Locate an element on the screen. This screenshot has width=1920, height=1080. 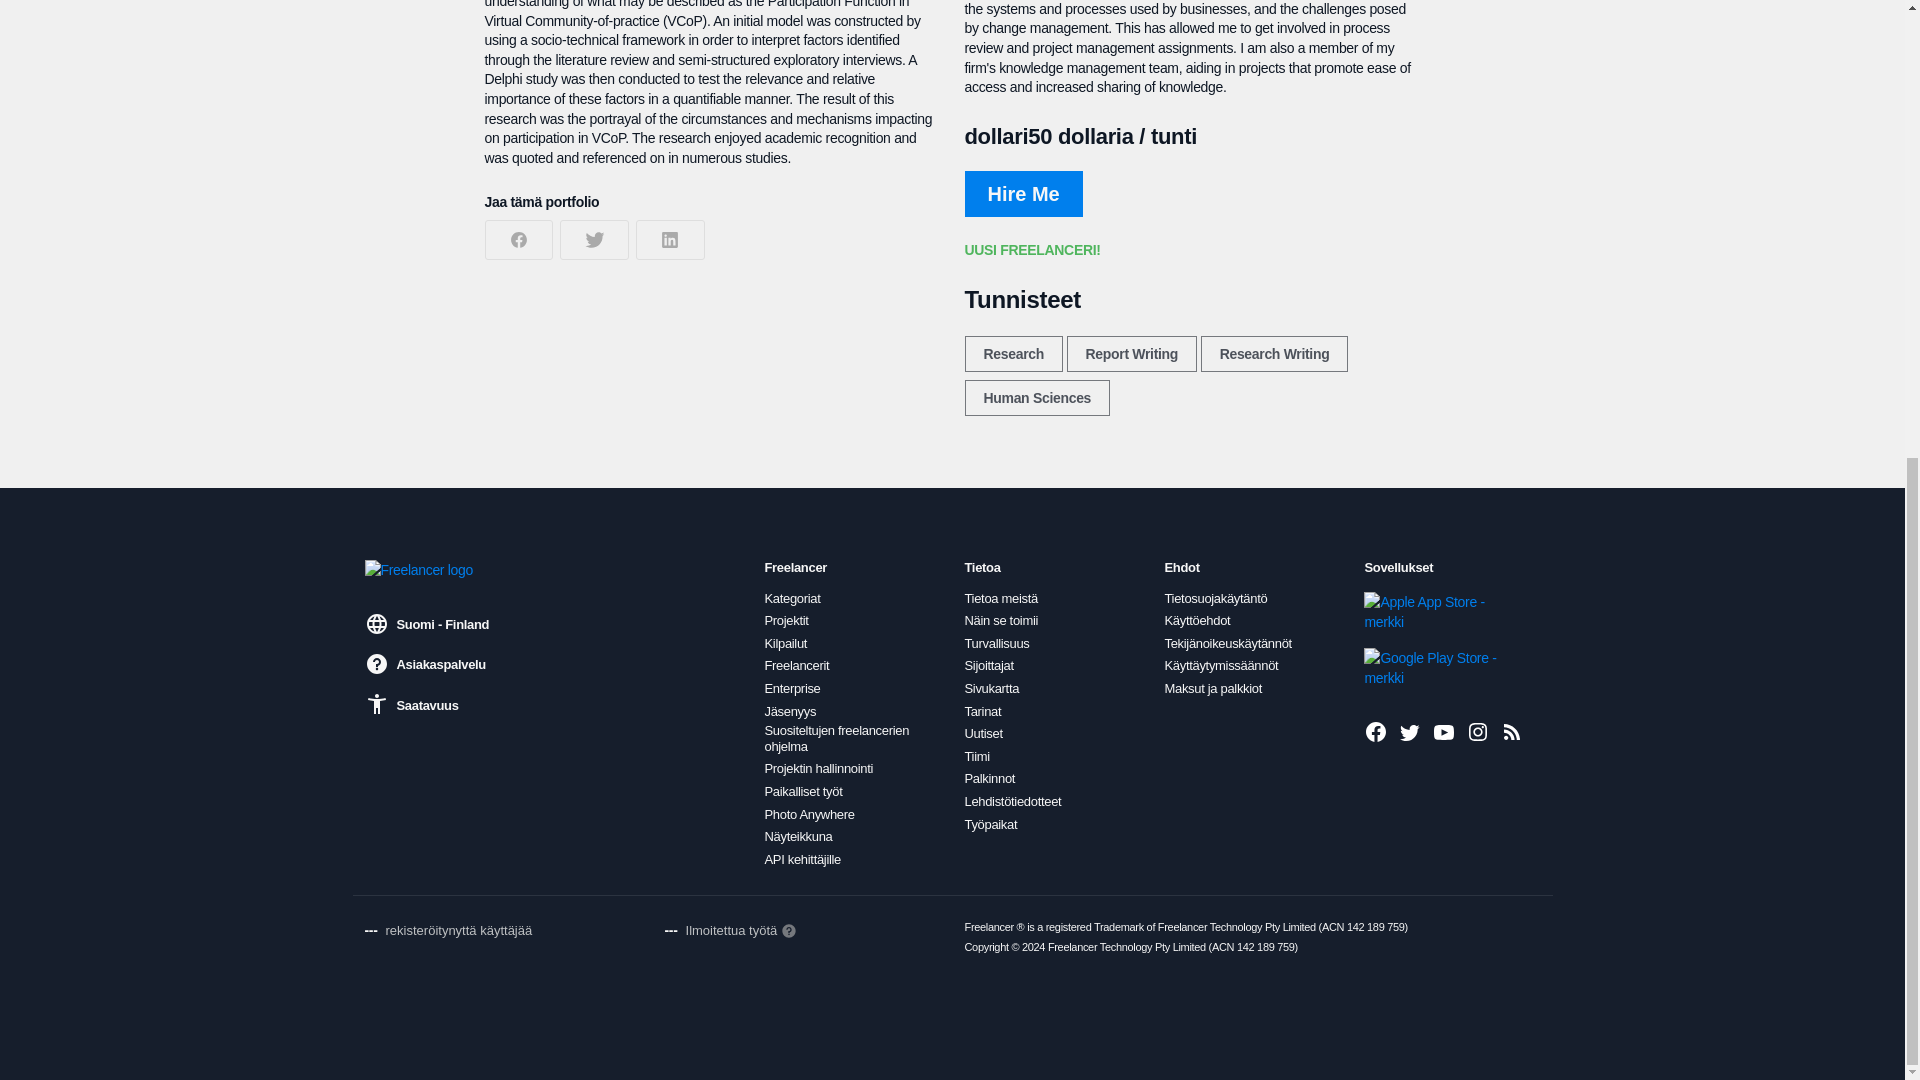
Research is located at coordinates (1012, 353).